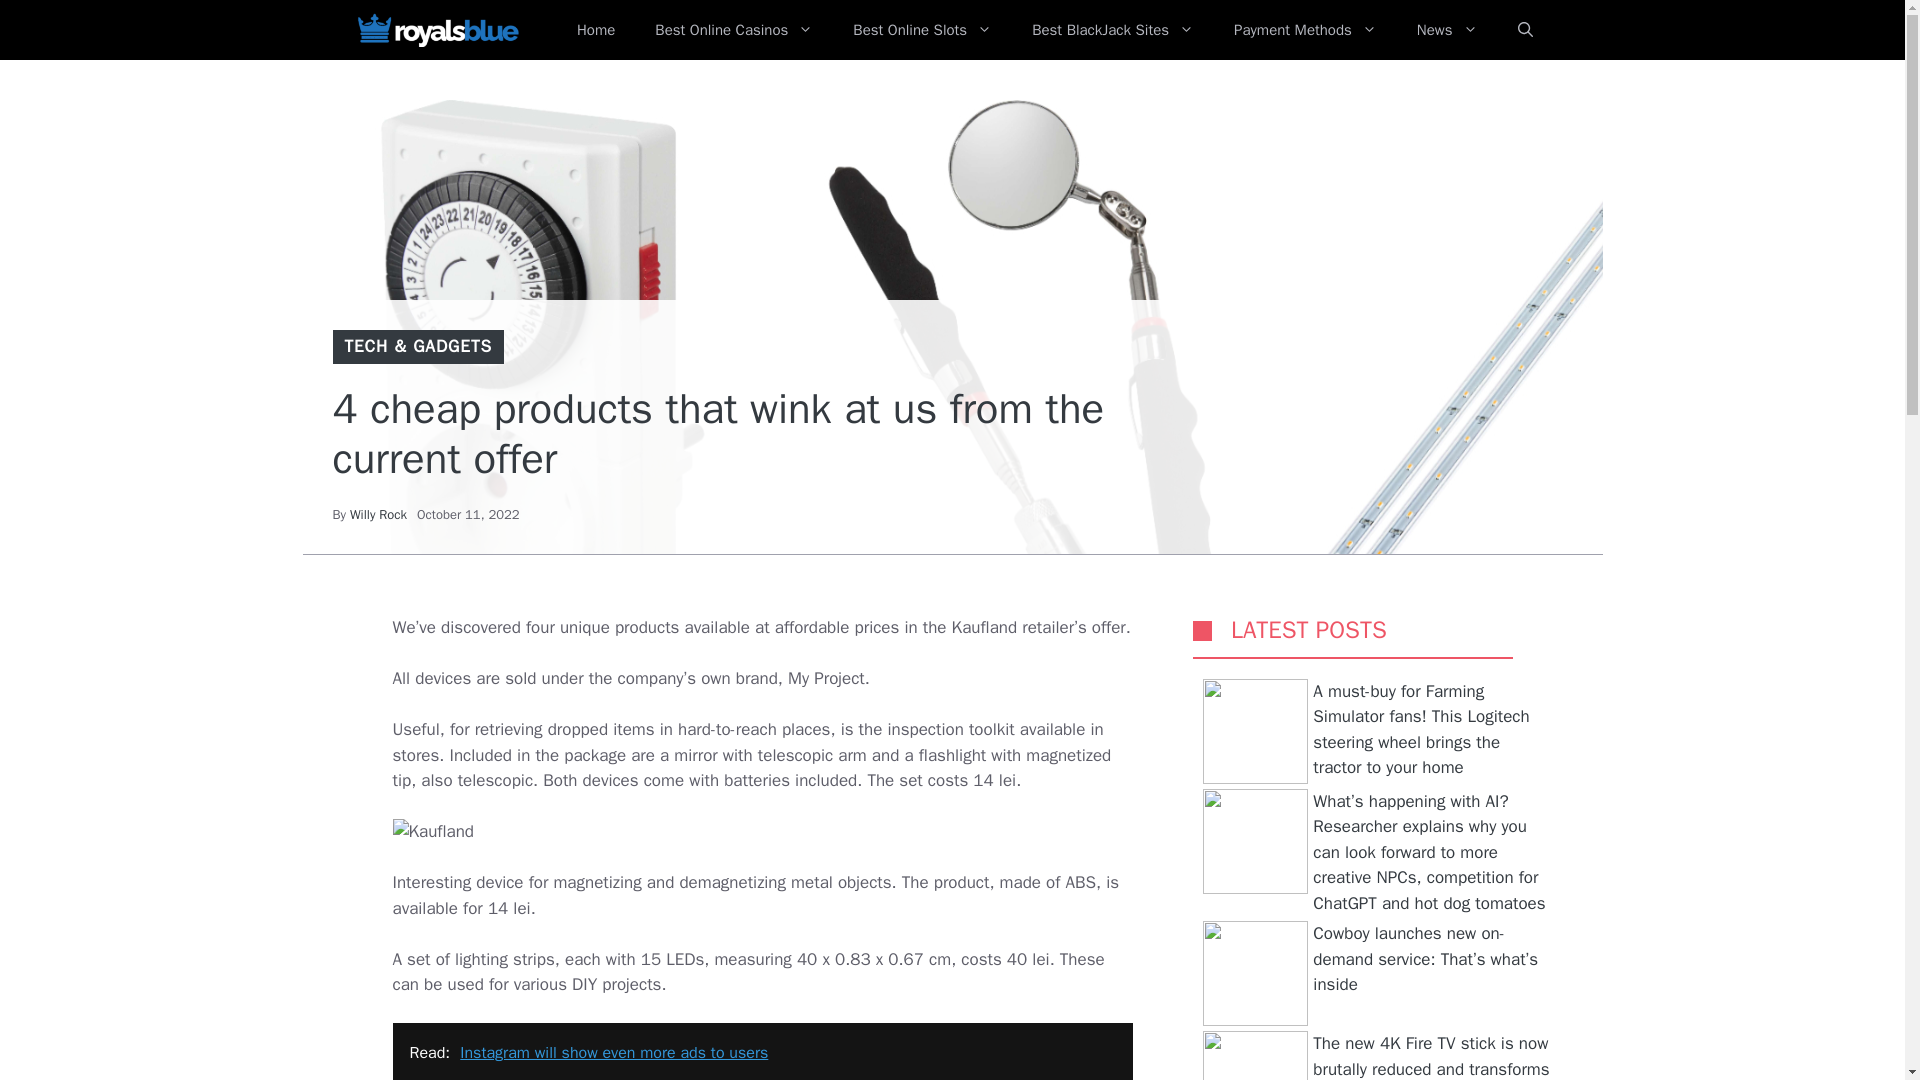 This screenshot has width=1920, height=1080. I want to click on News, so click(1447, 30).